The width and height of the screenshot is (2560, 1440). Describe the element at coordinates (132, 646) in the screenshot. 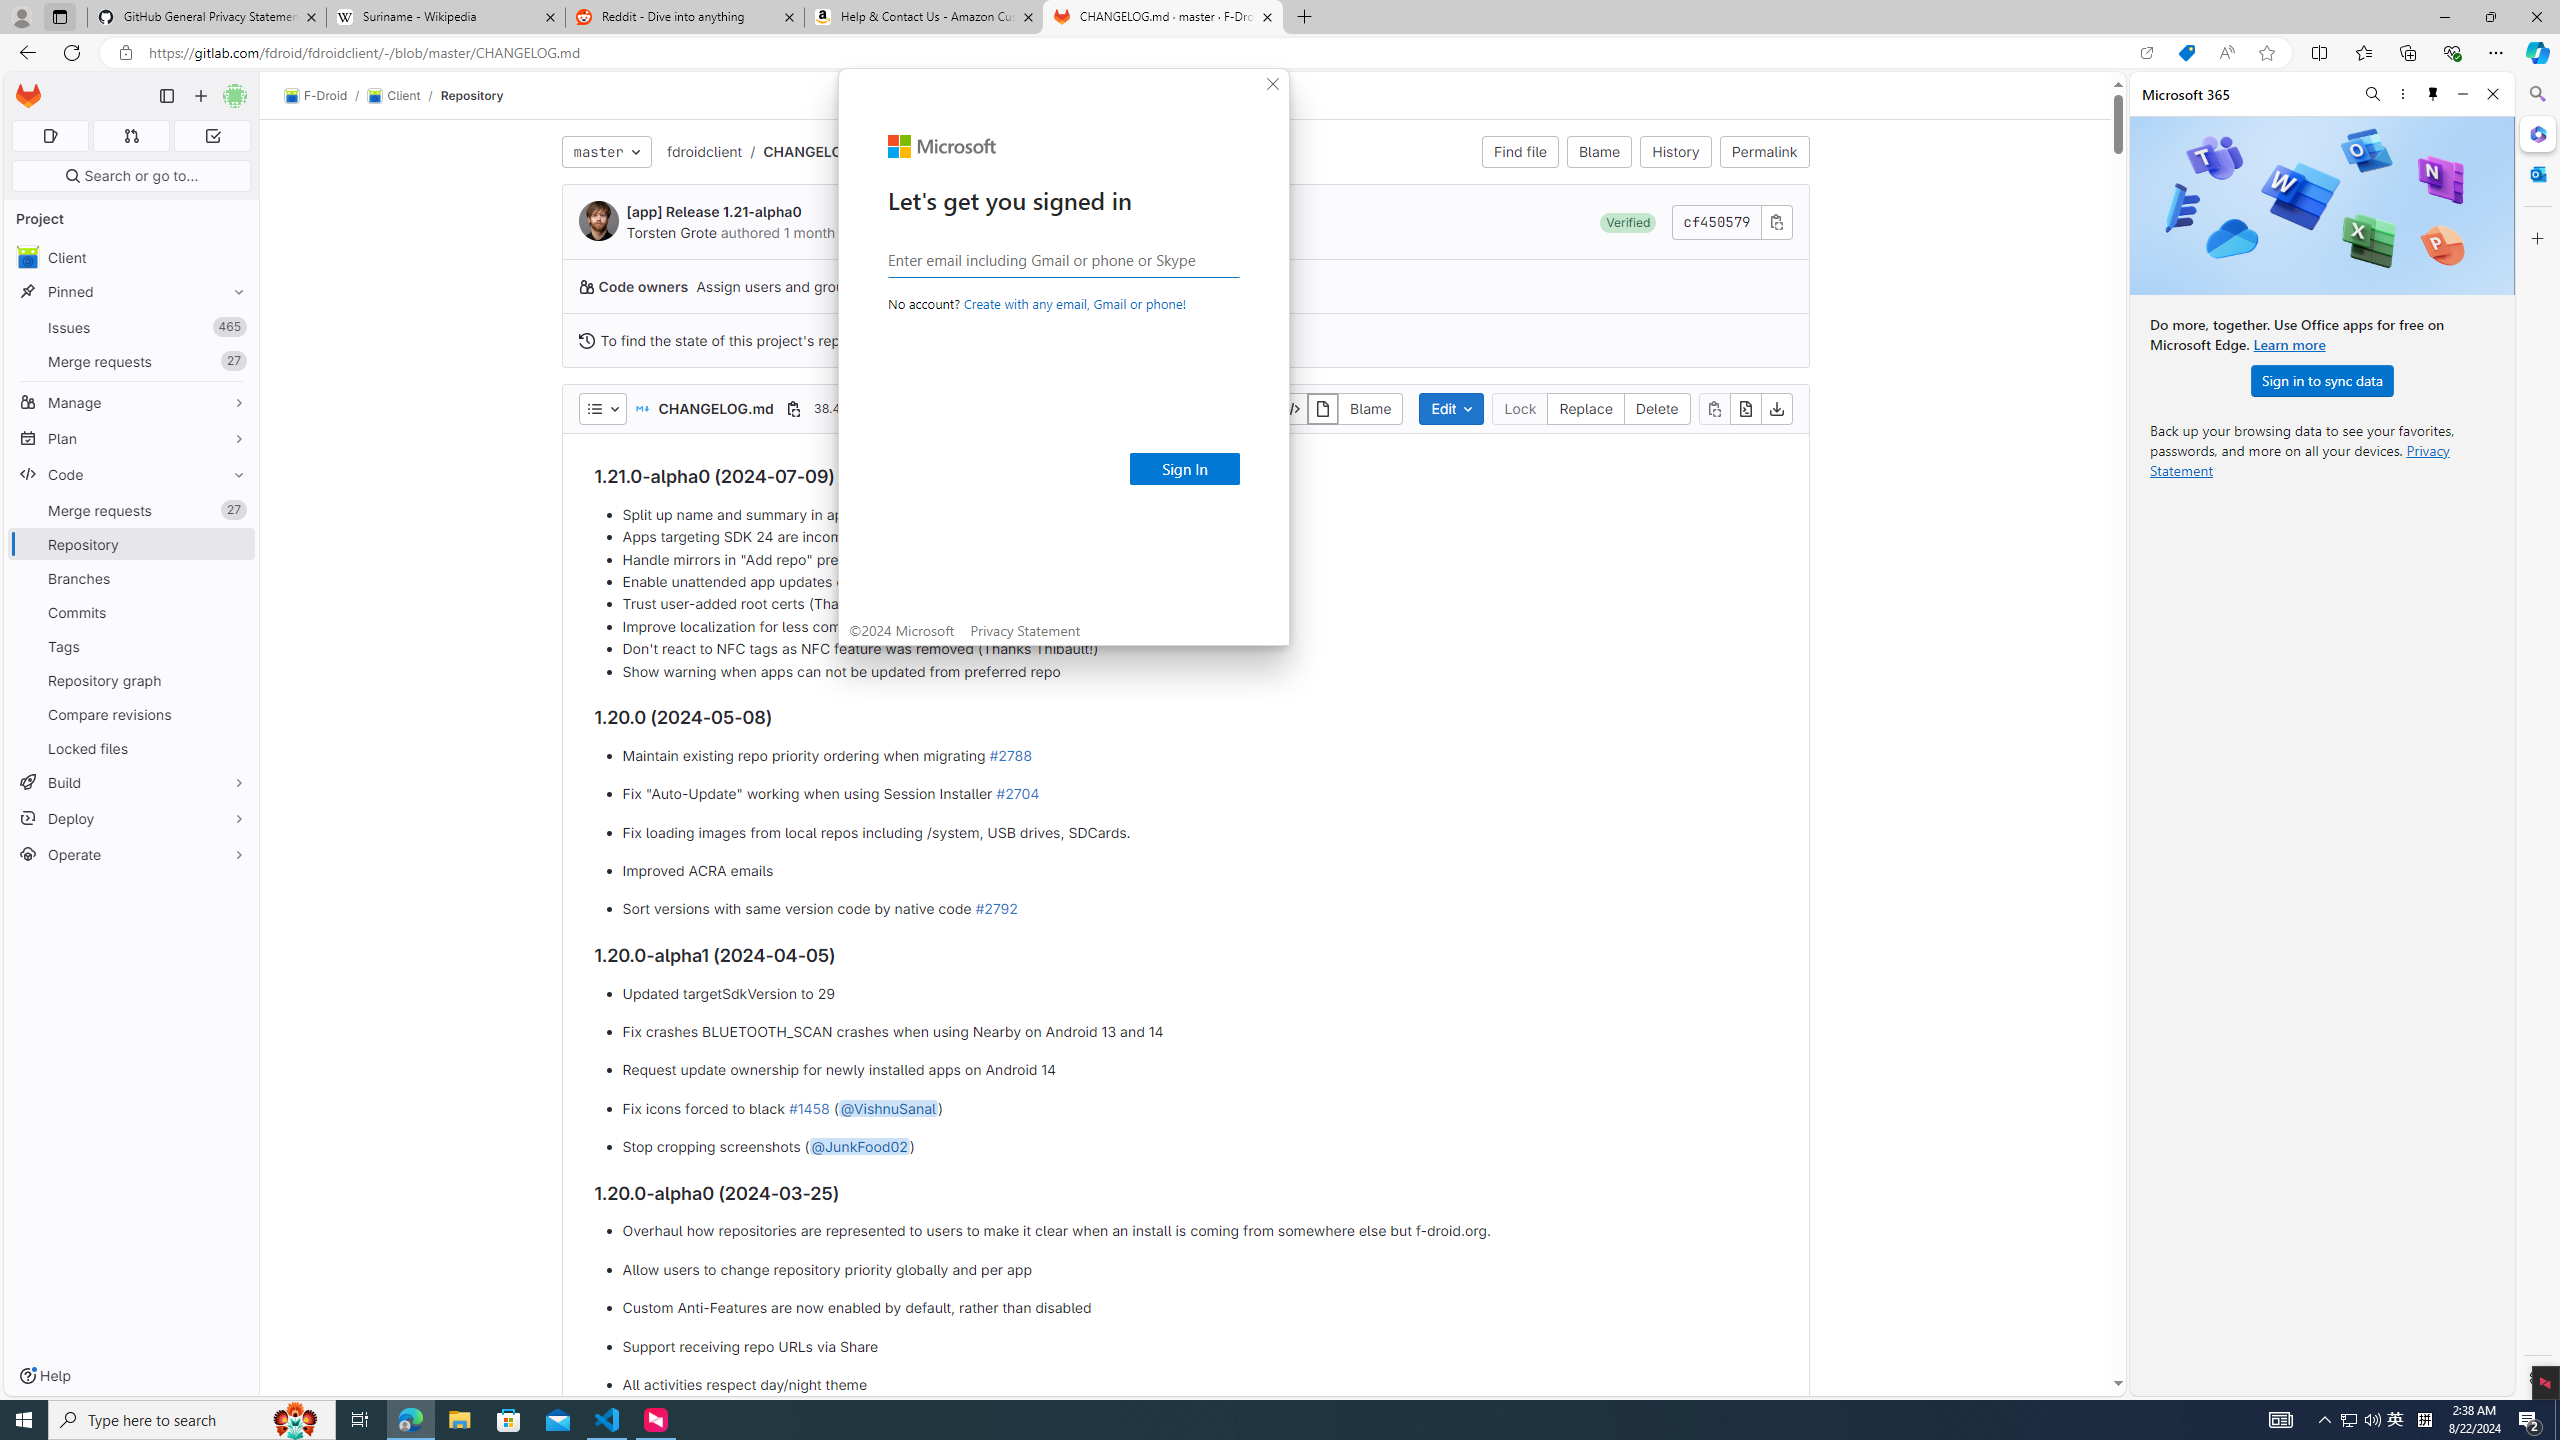

I see `Tags` at that location.